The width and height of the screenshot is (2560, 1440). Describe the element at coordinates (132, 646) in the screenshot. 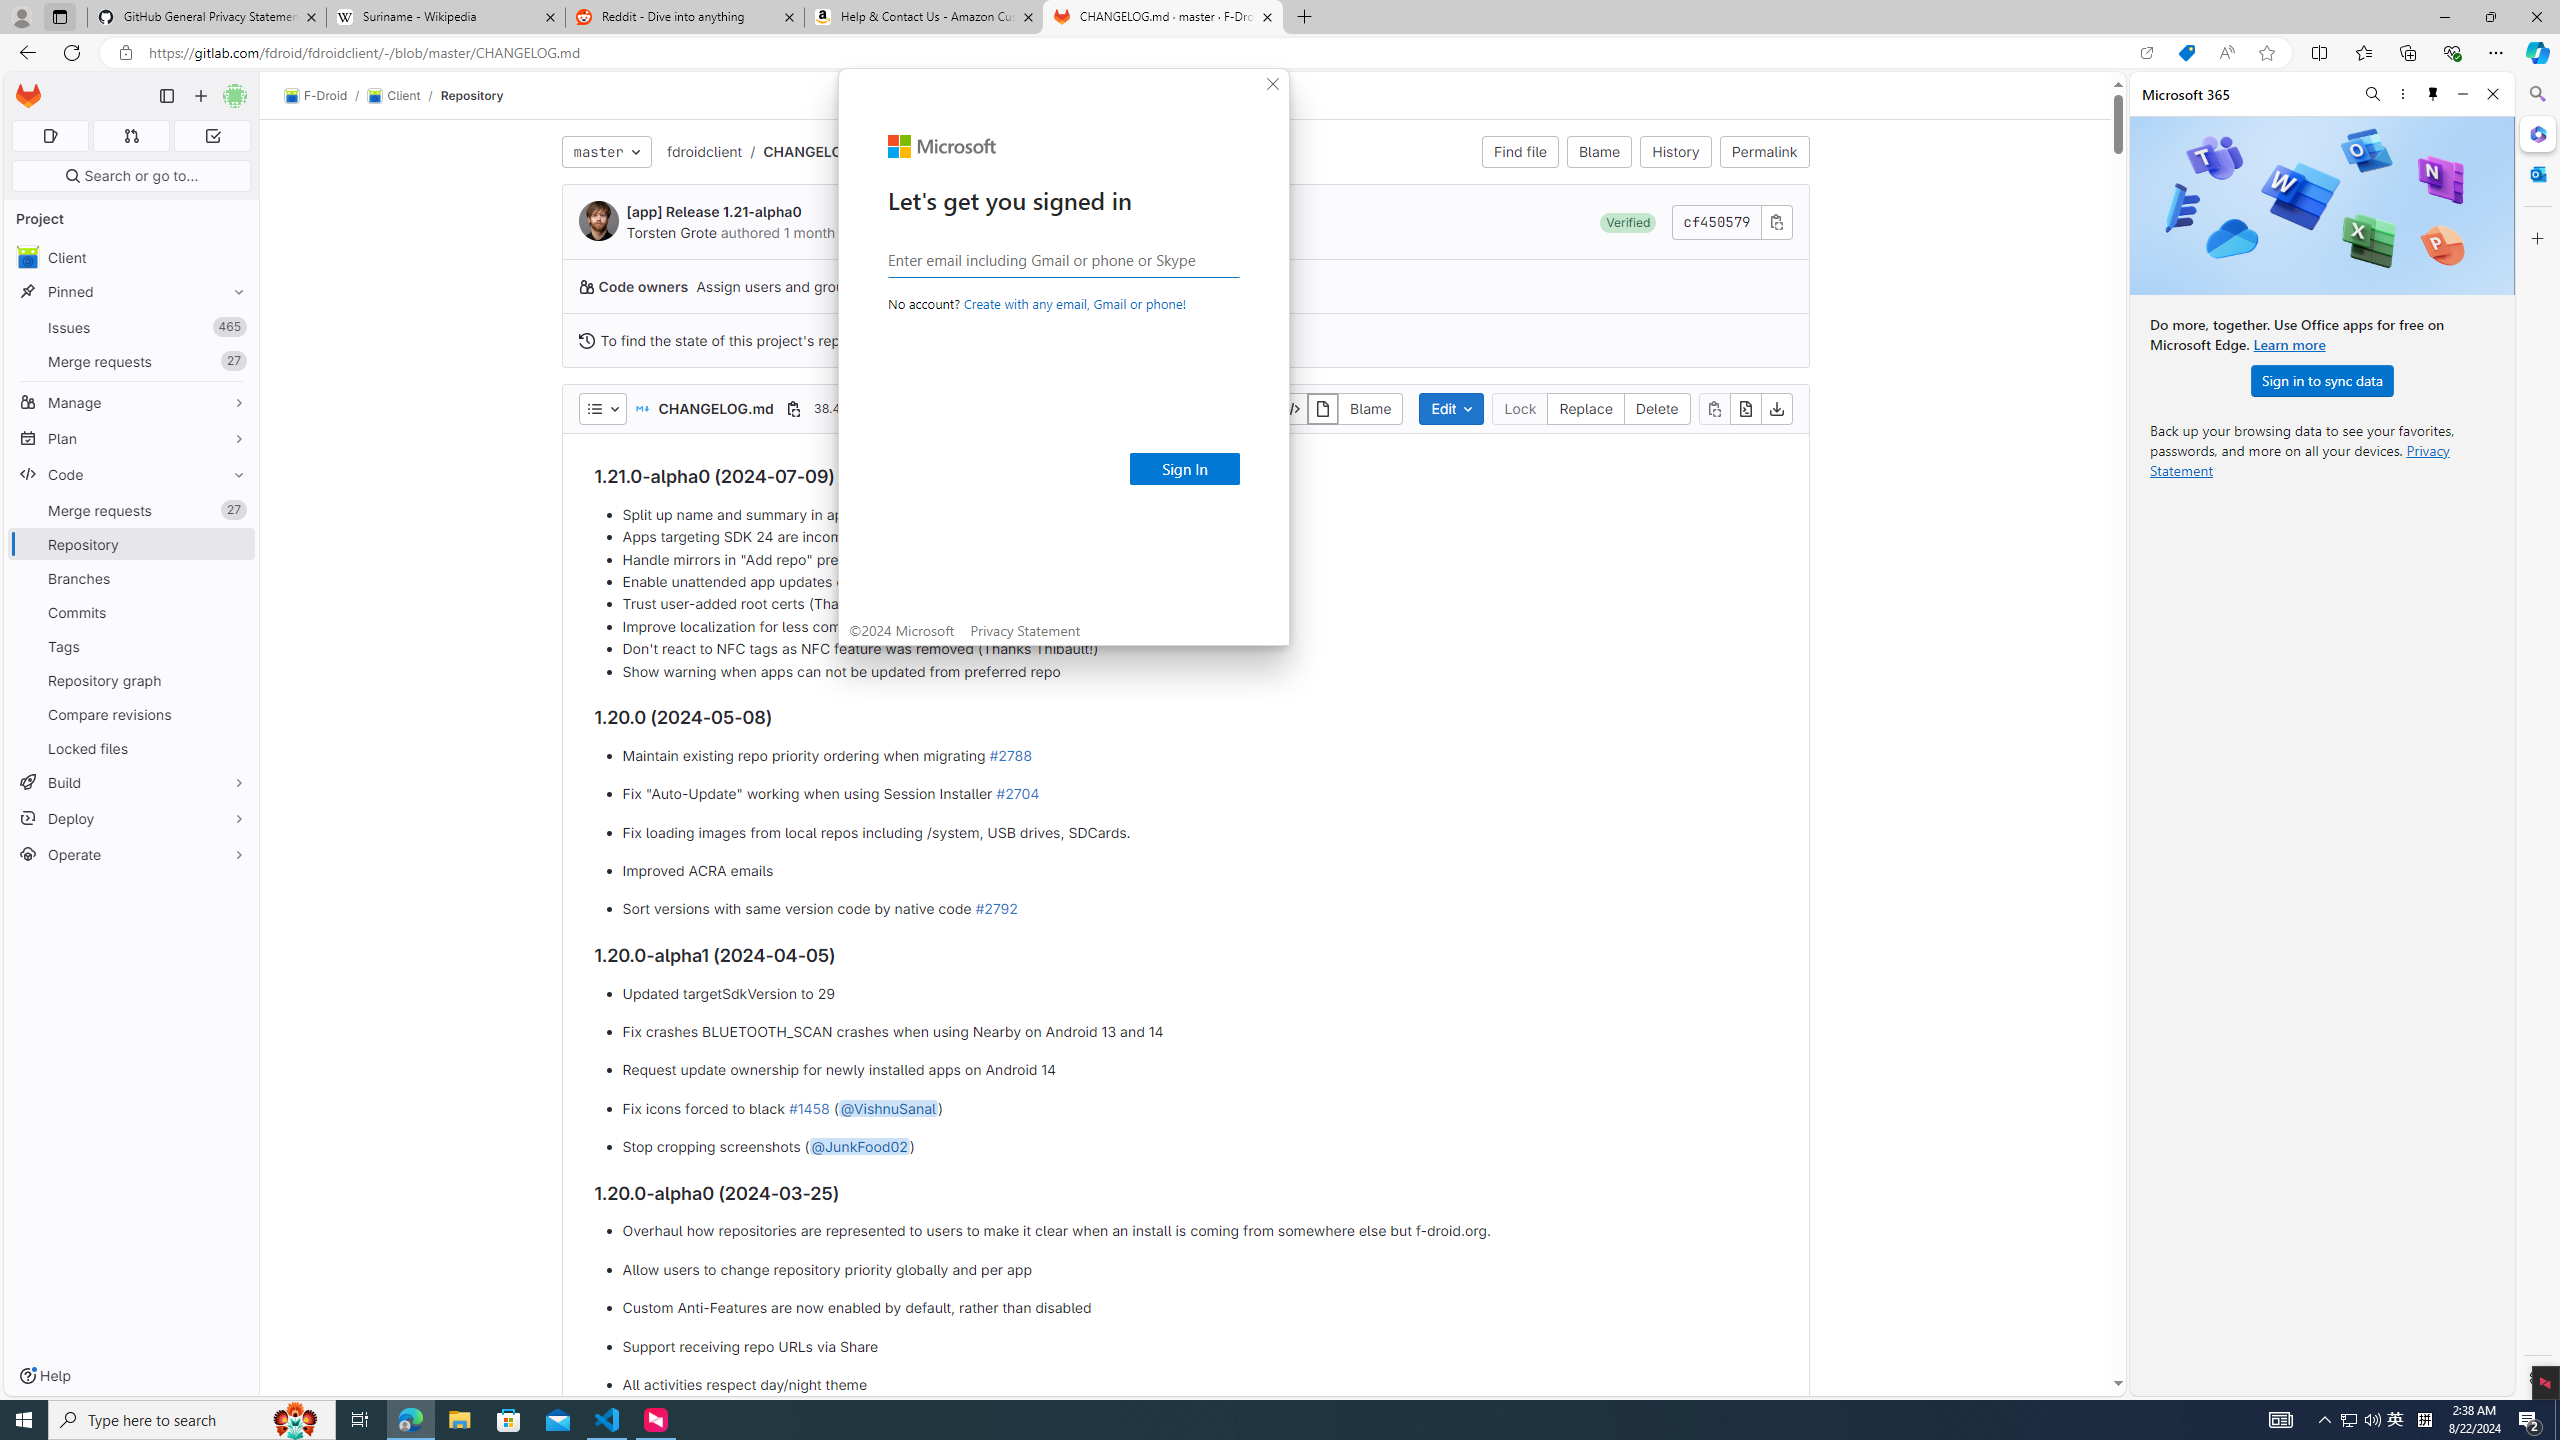

I see `Tags` at that location.